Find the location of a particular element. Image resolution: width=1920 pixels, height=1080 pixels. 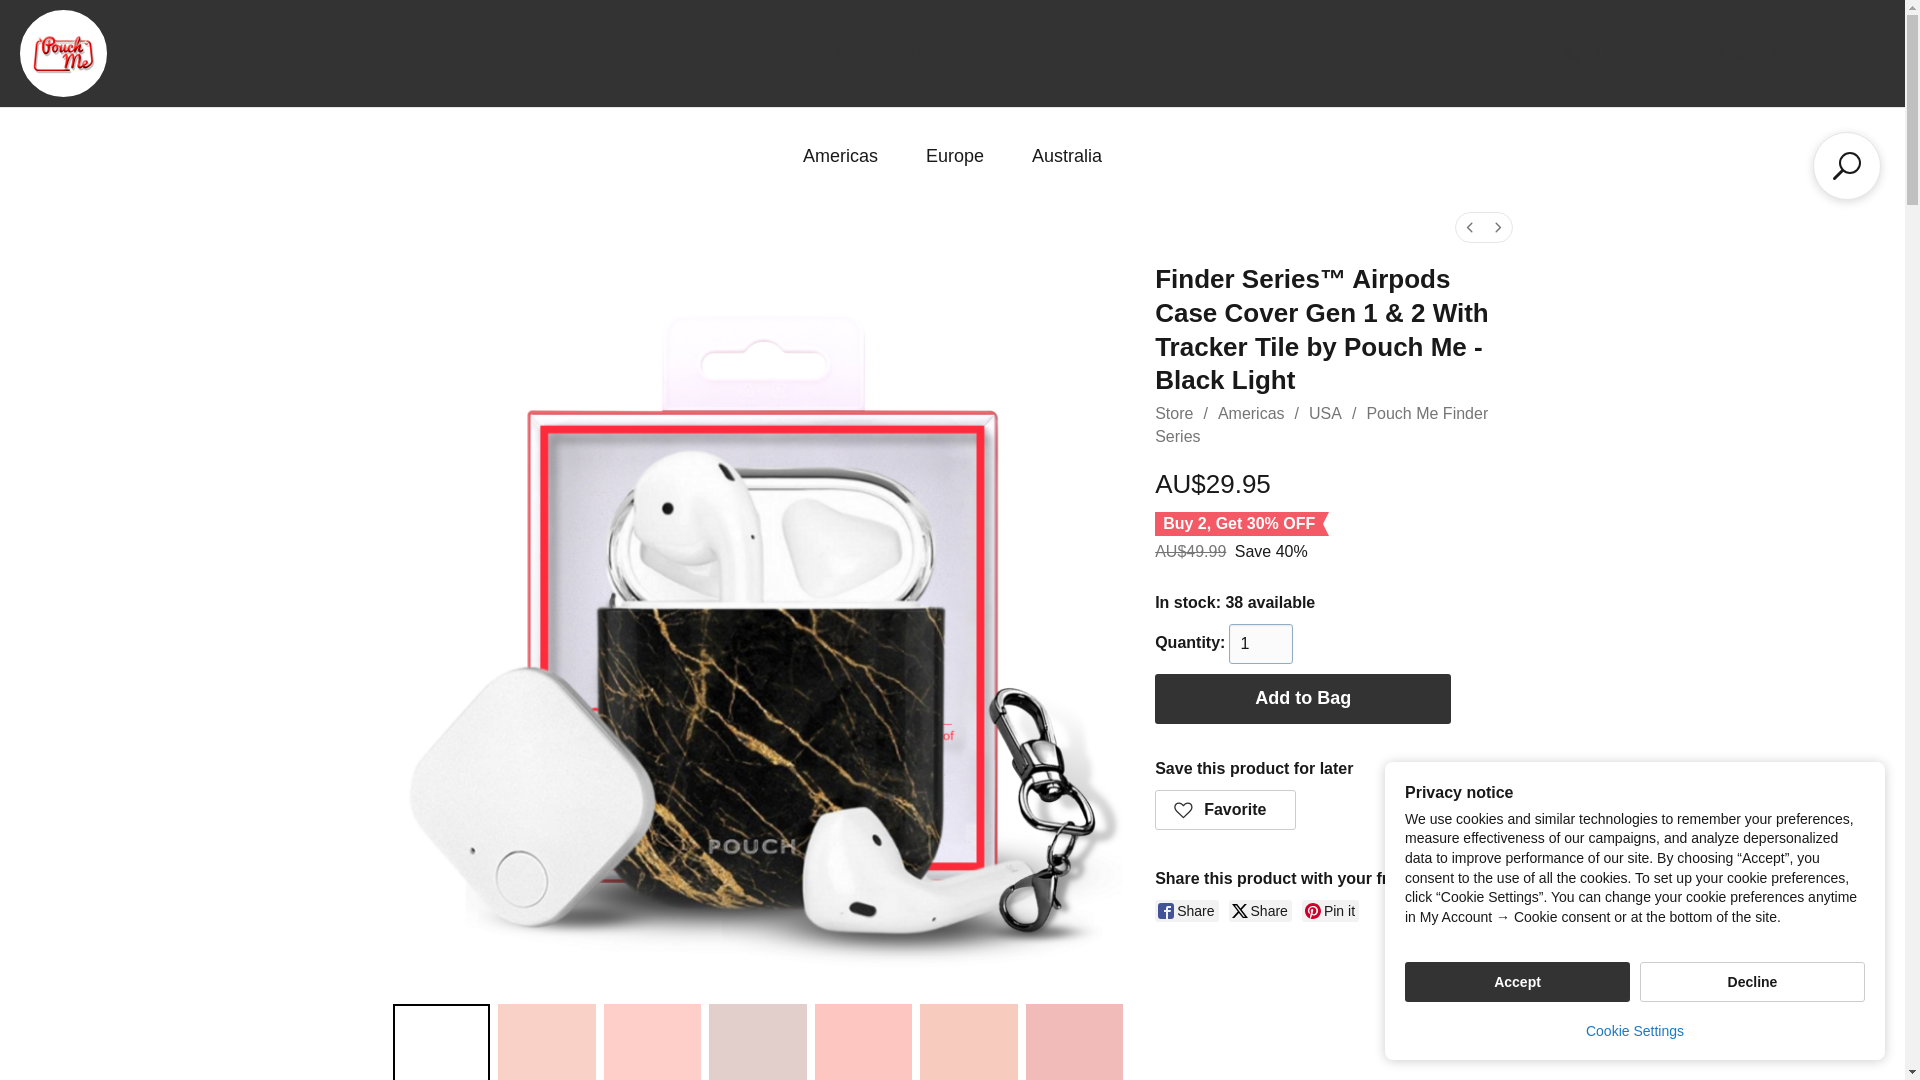

Europe is located at coordinates (954, 156).